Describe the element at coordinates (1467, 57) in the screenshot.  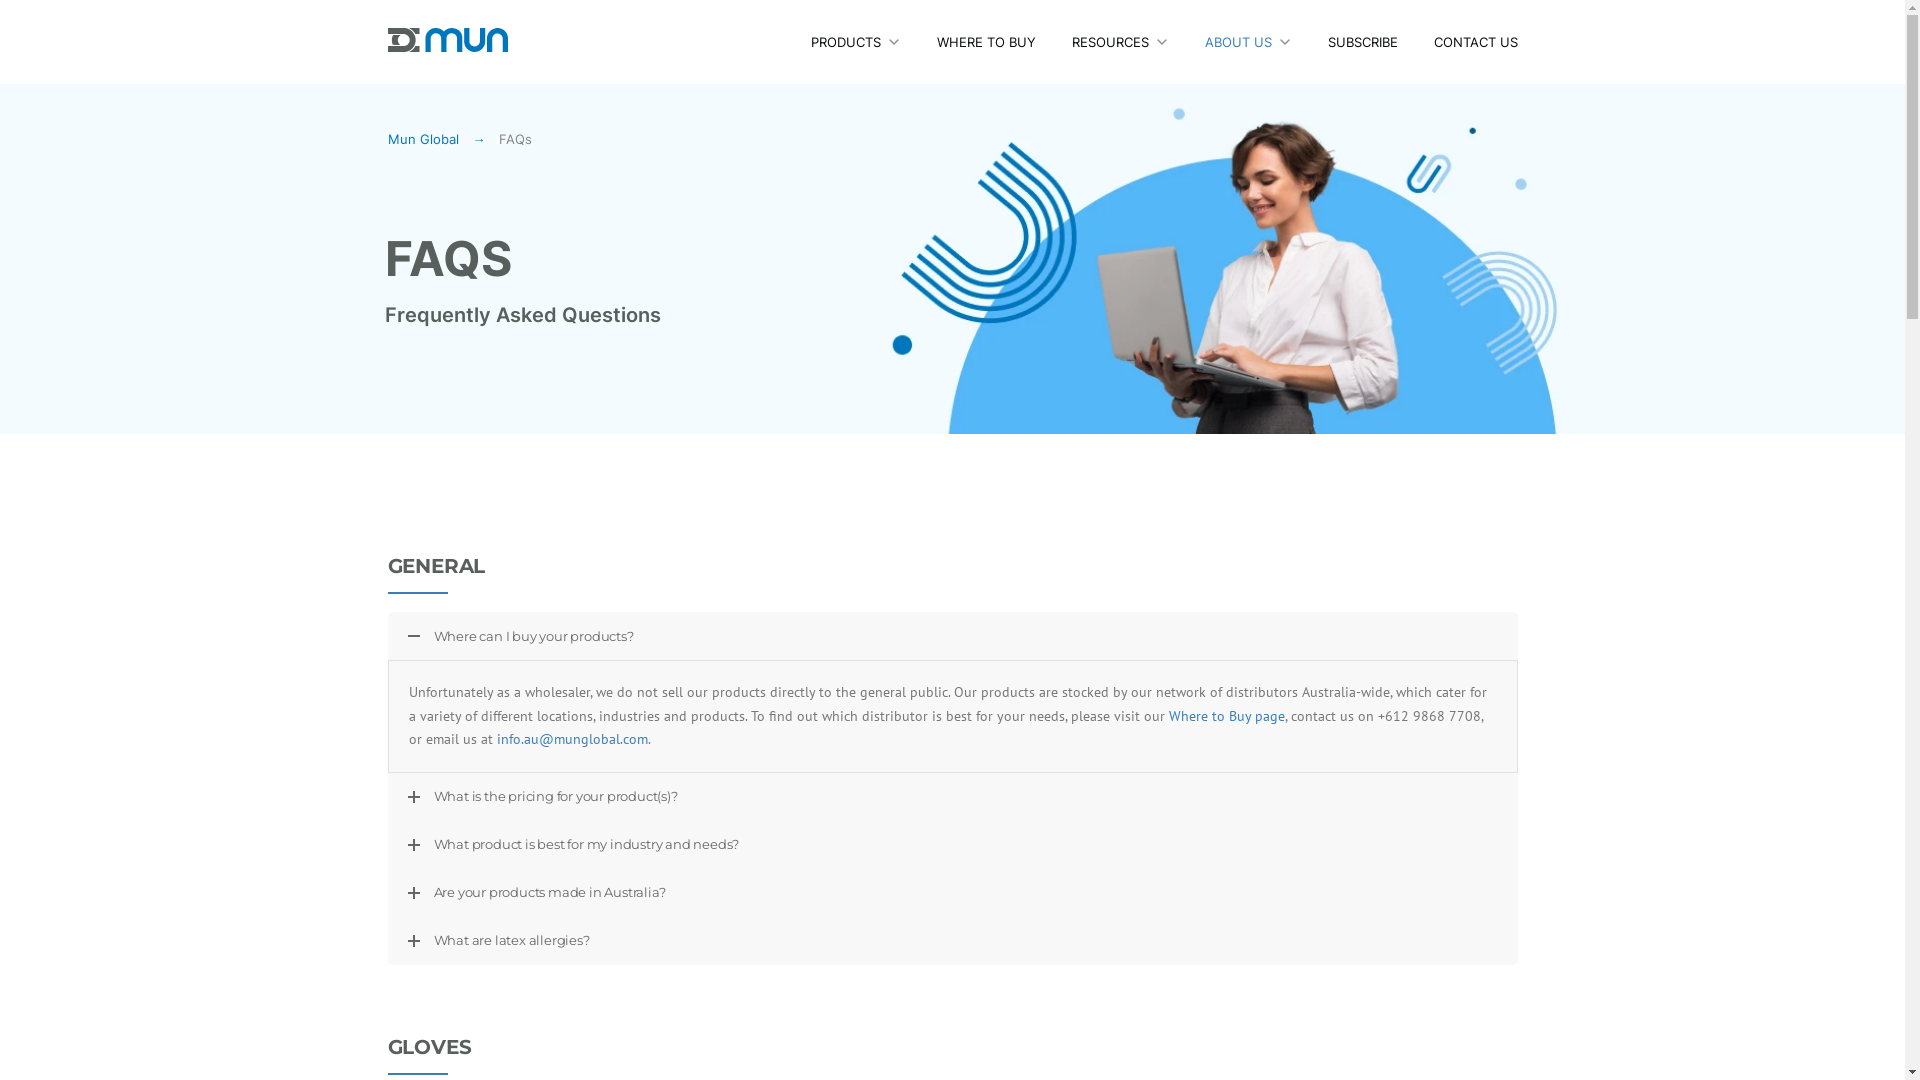
I see `CONTACT US` at that location.